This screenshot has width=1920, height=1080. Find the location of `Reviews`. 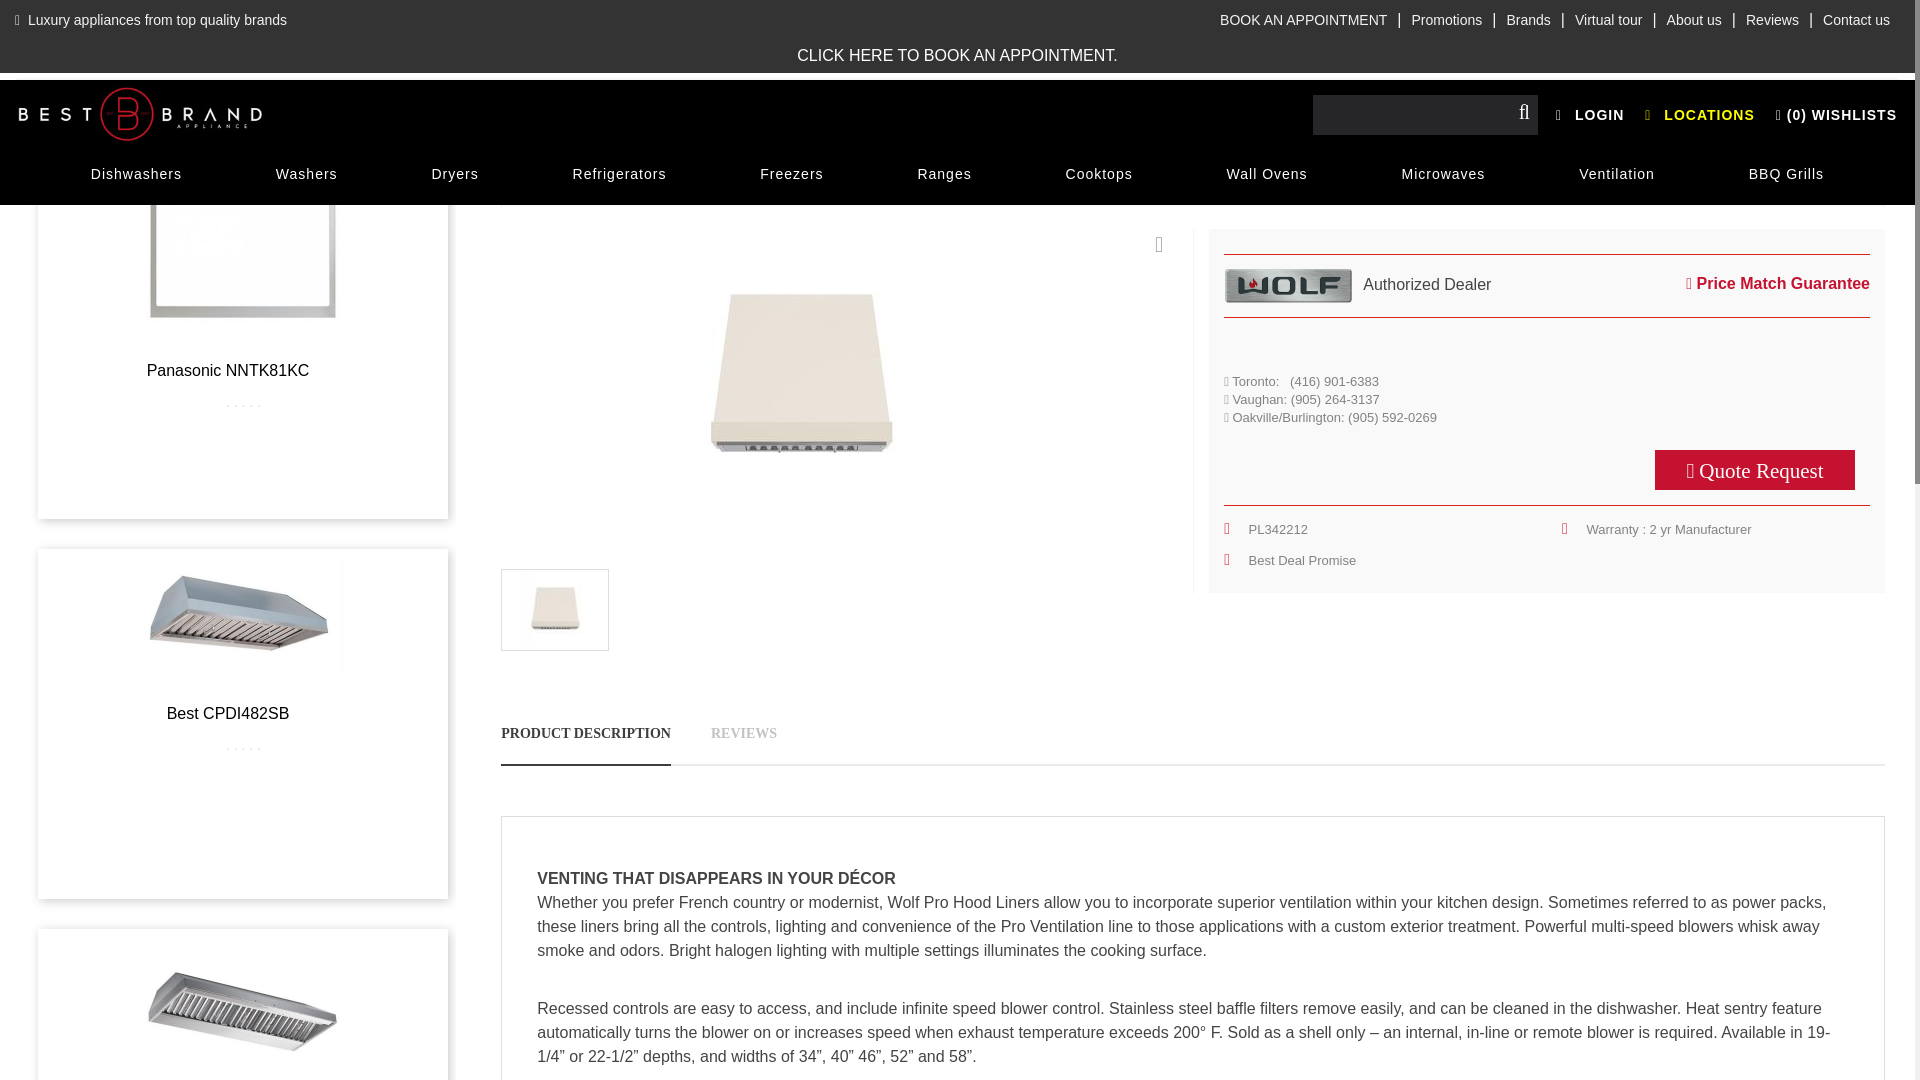

Reviews is located at coordinates (1772, 20).